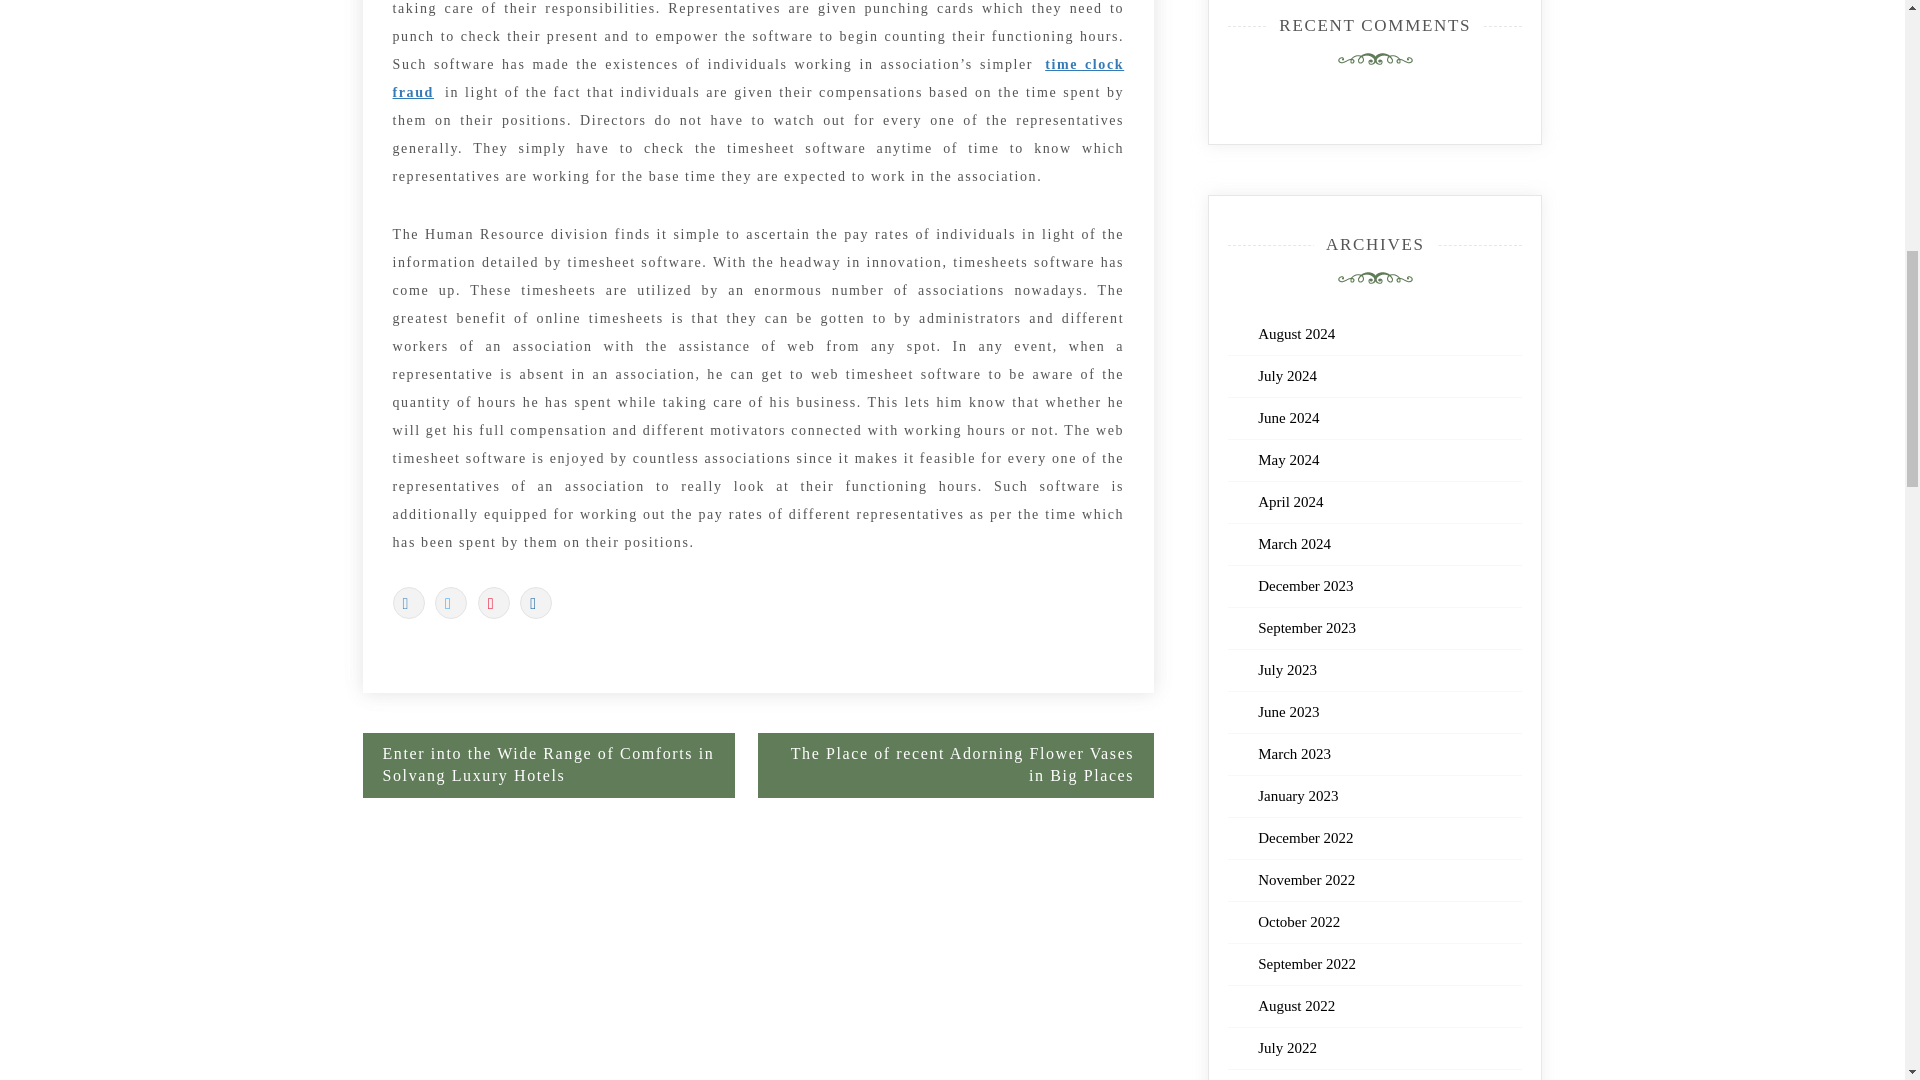  I want to click on March 2023, so click(1294, 754).